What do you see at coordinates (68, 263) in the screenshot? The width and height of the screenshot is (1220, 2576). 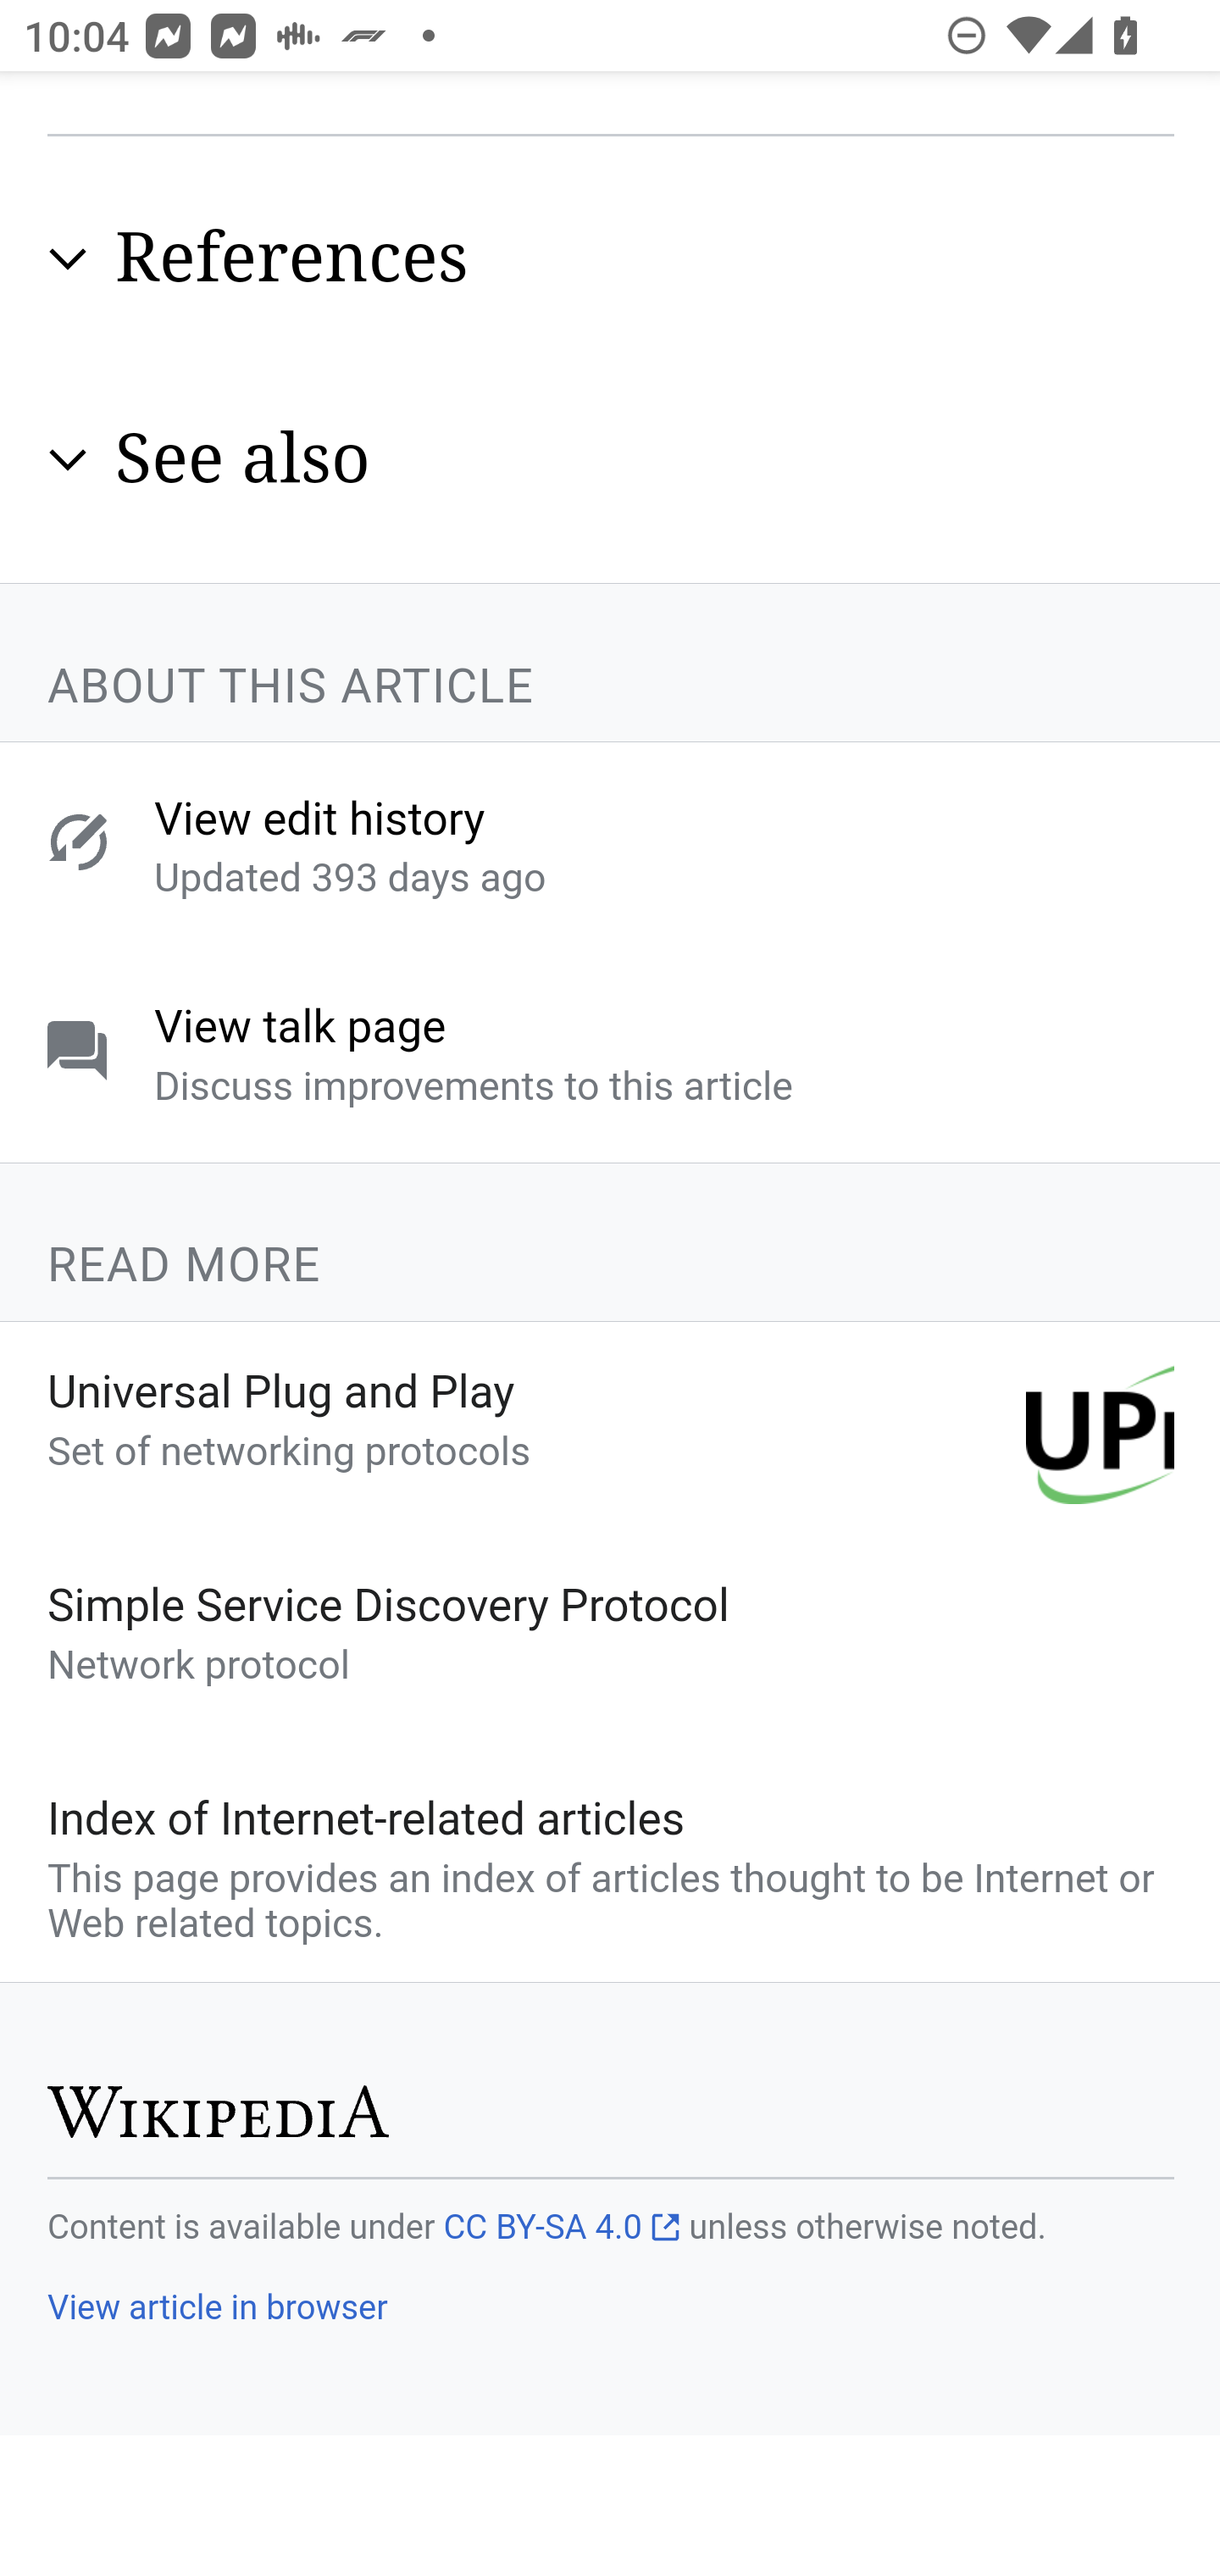 I see `Expand section` at bounding box center [68, 263].